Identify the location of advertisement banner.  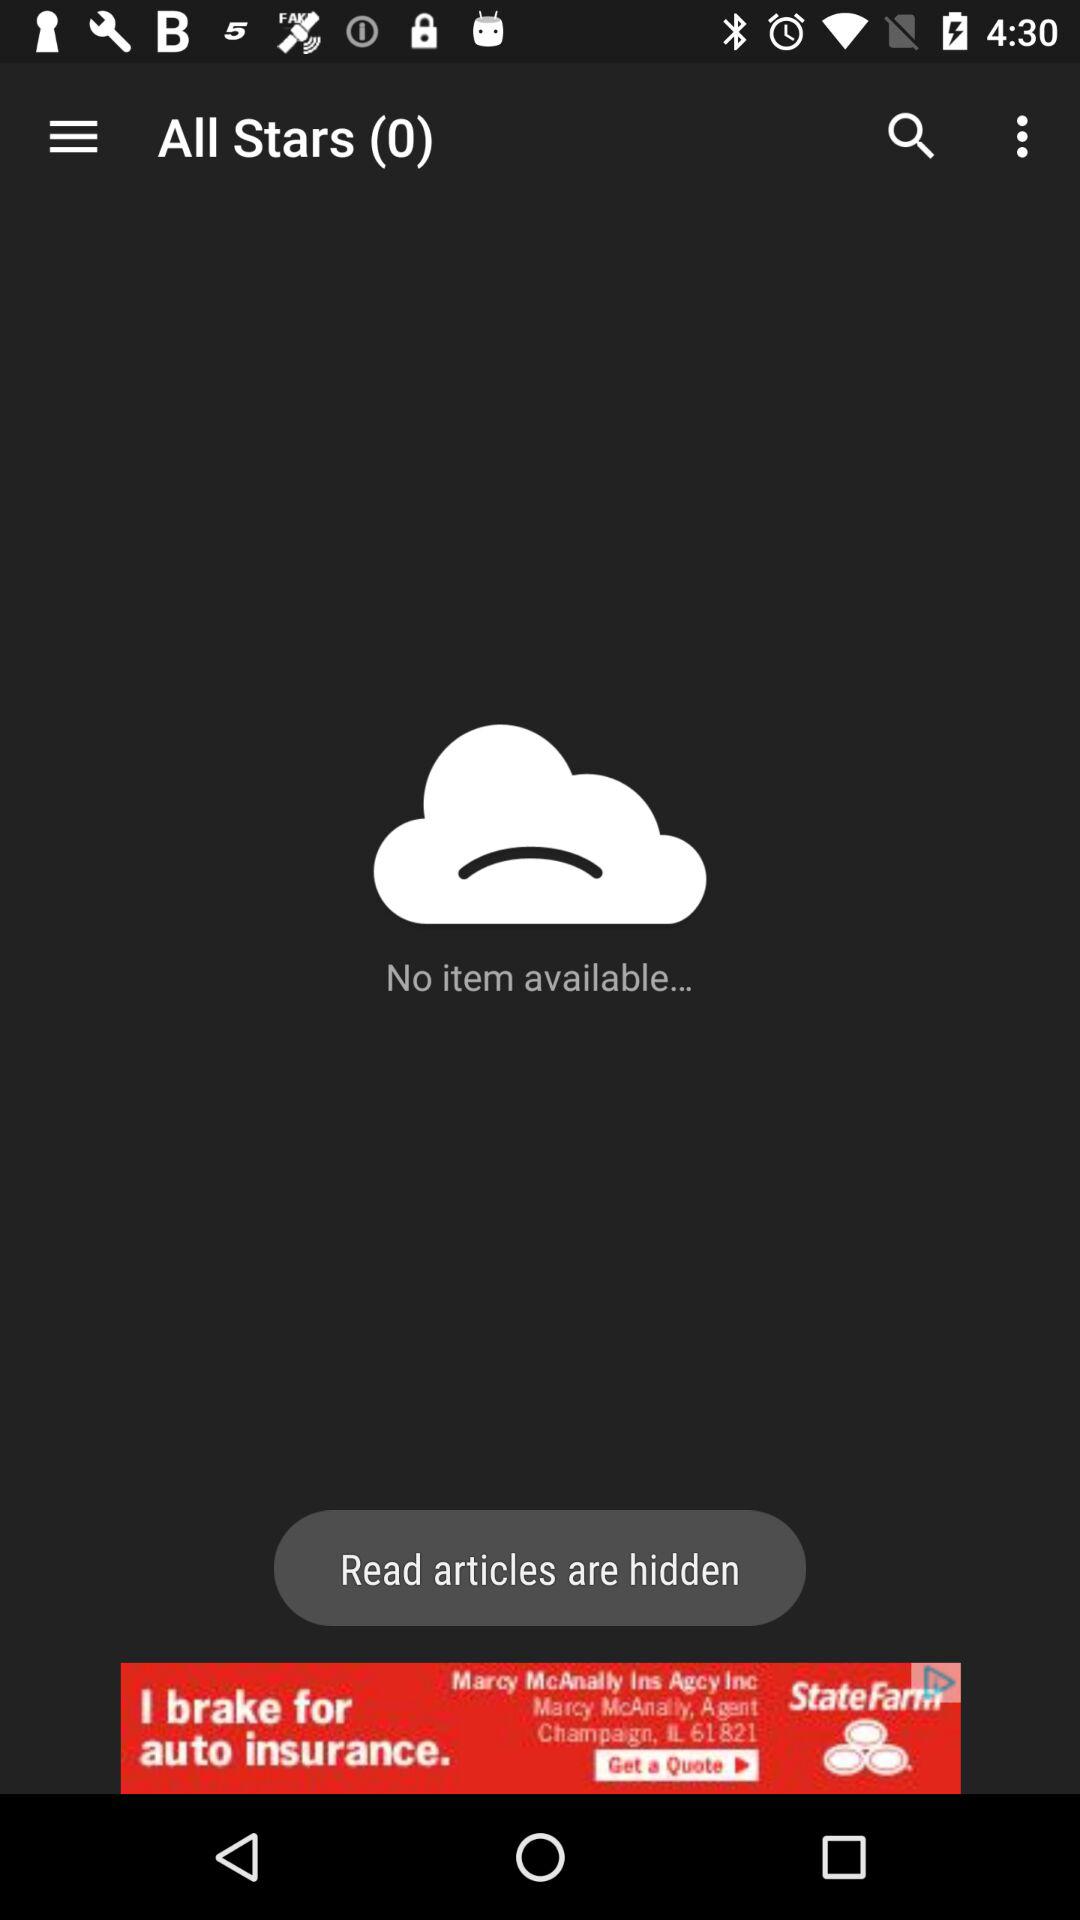
(540, 1728).